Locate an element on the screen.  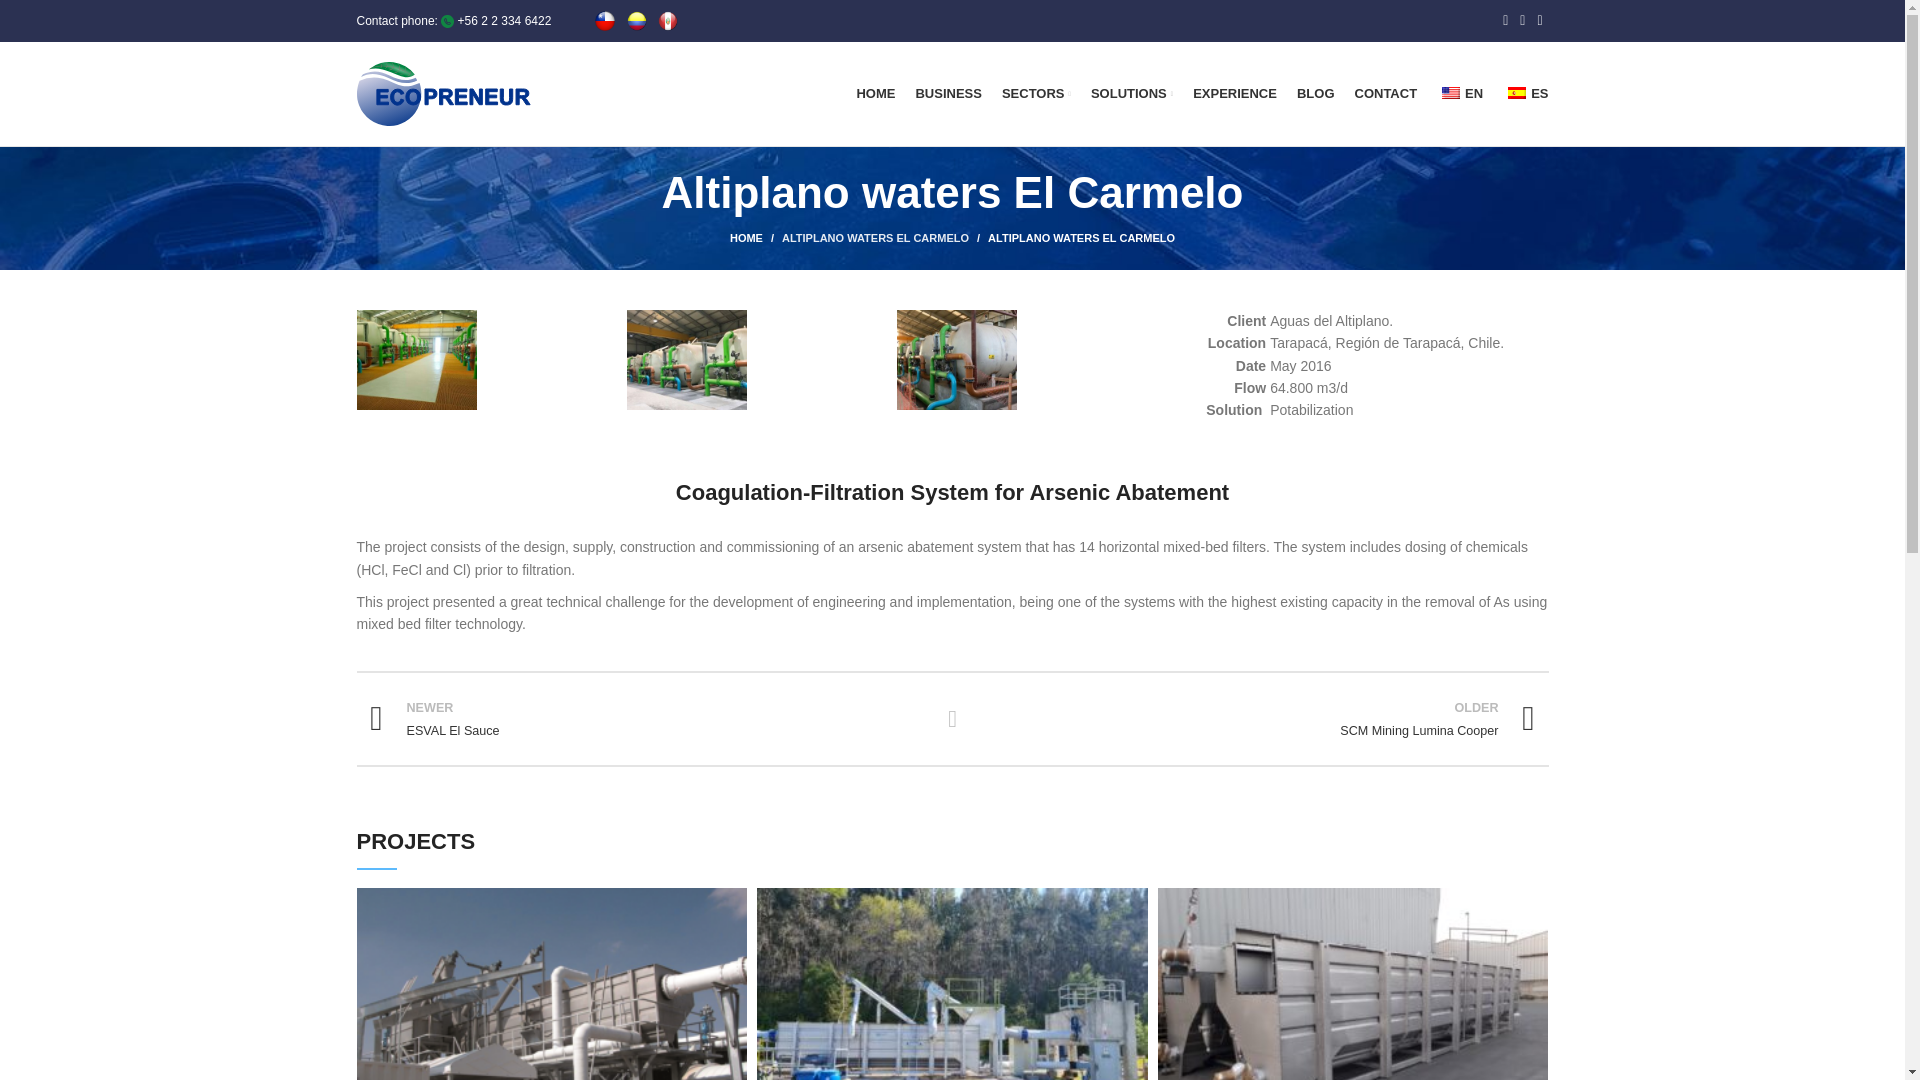
SECTORS is located at coordinates (1385, 94).